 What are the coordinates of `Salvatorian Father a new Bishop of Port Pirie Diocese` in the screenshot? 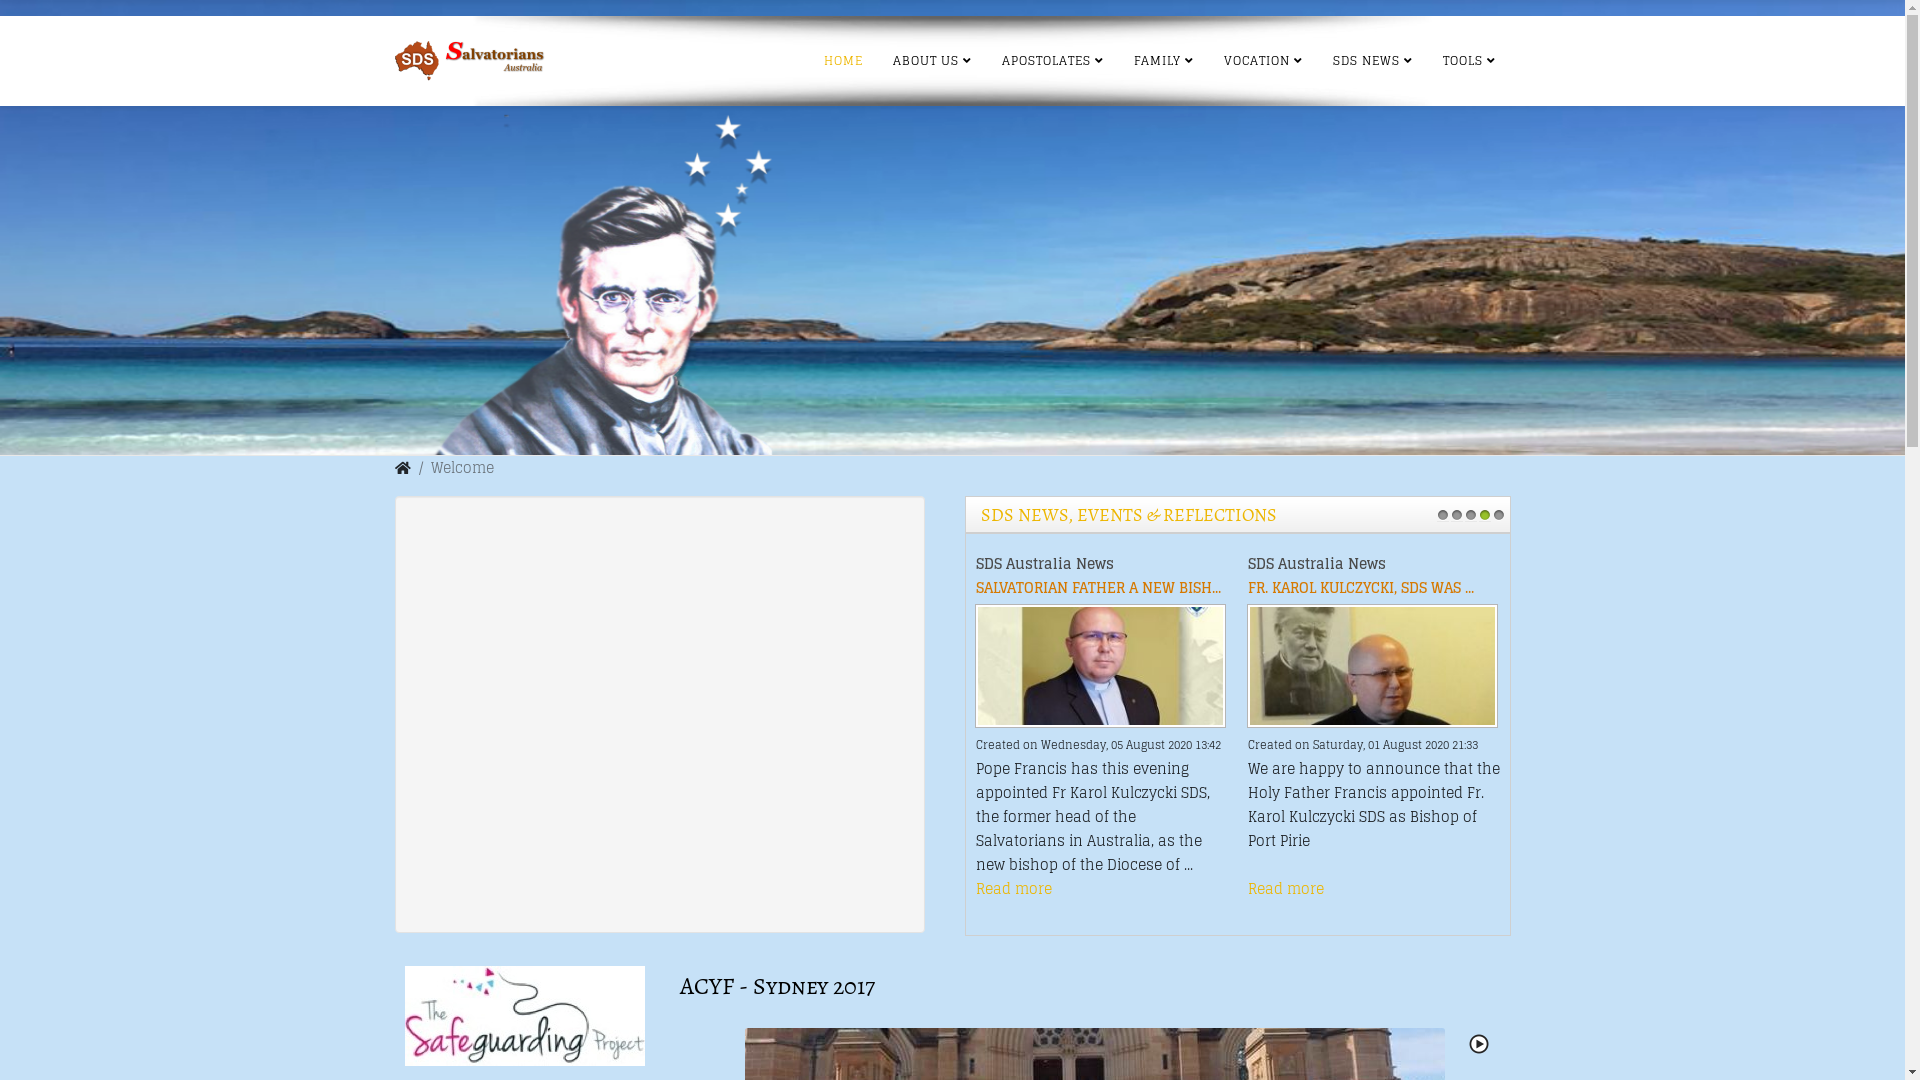 It's located at (1100, 666).